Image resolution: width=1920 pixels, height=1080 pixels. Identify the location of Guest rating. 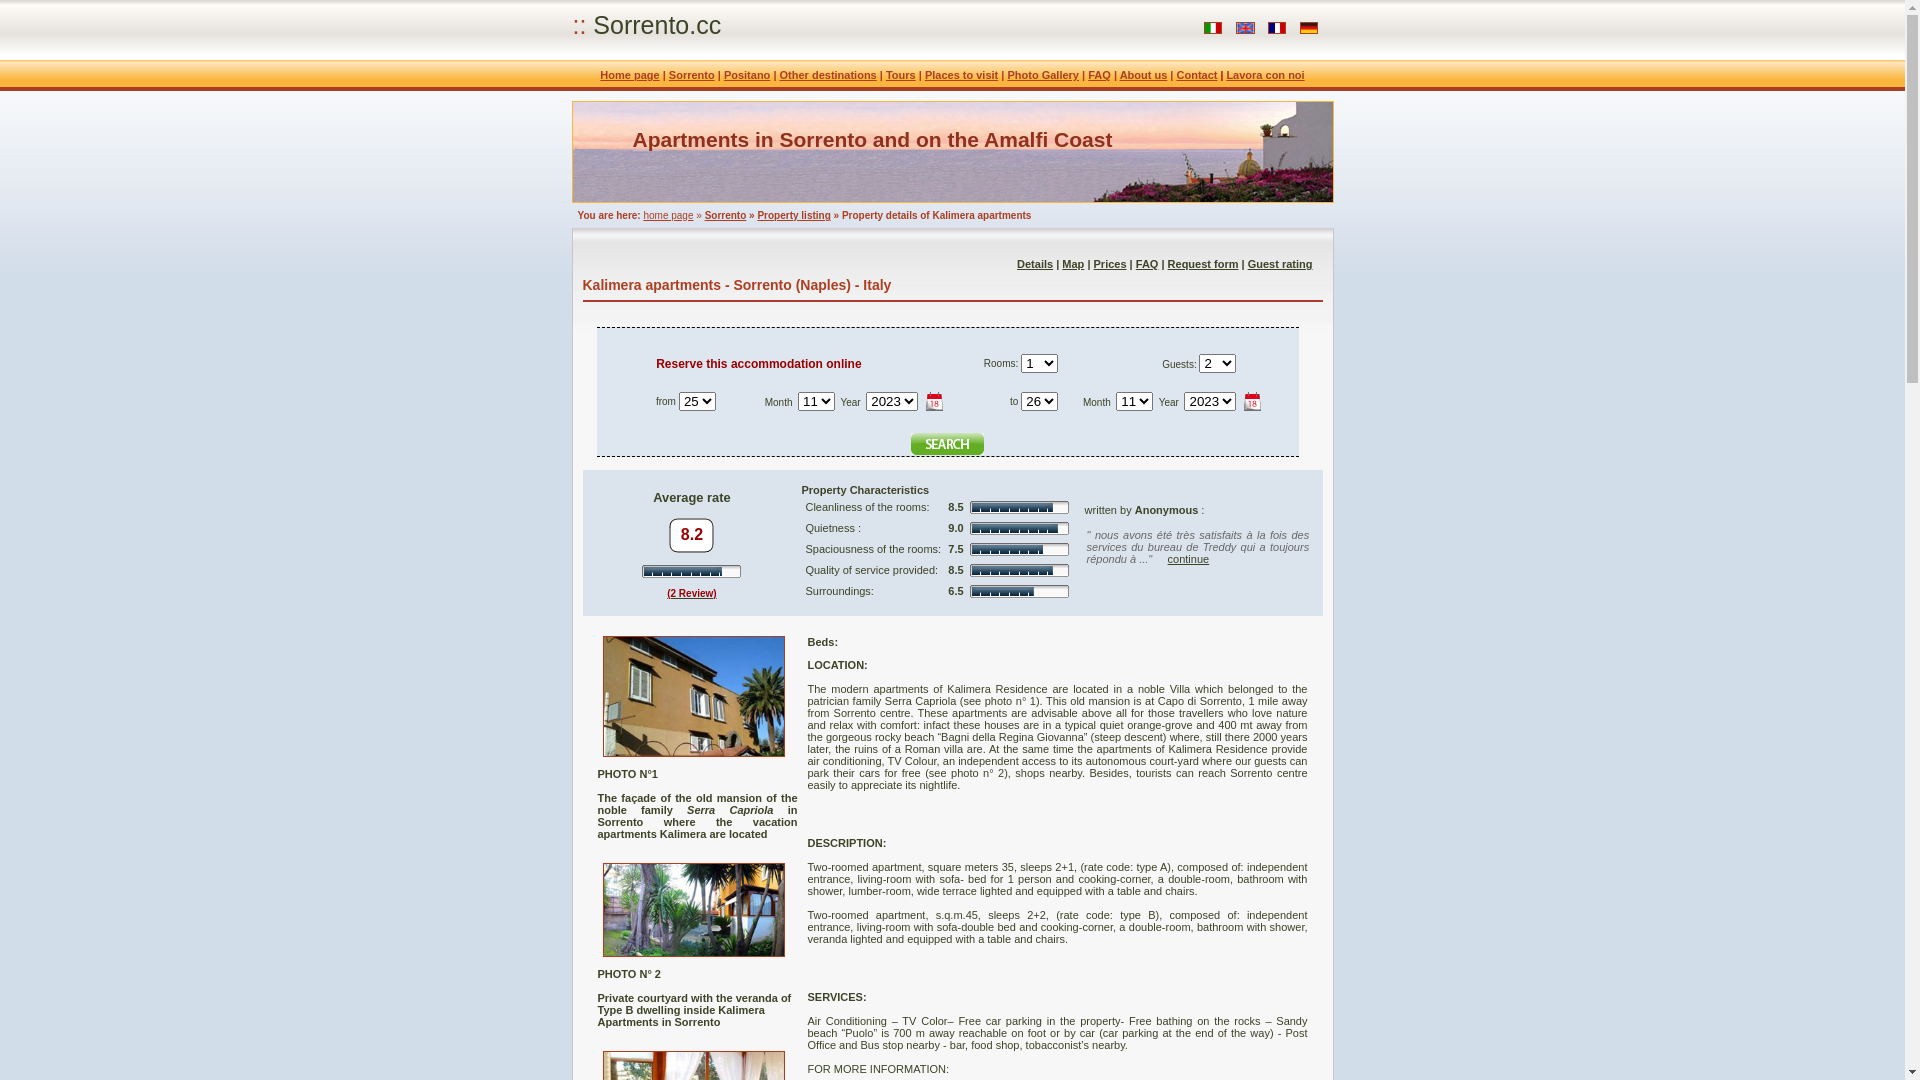
(1280, 264).